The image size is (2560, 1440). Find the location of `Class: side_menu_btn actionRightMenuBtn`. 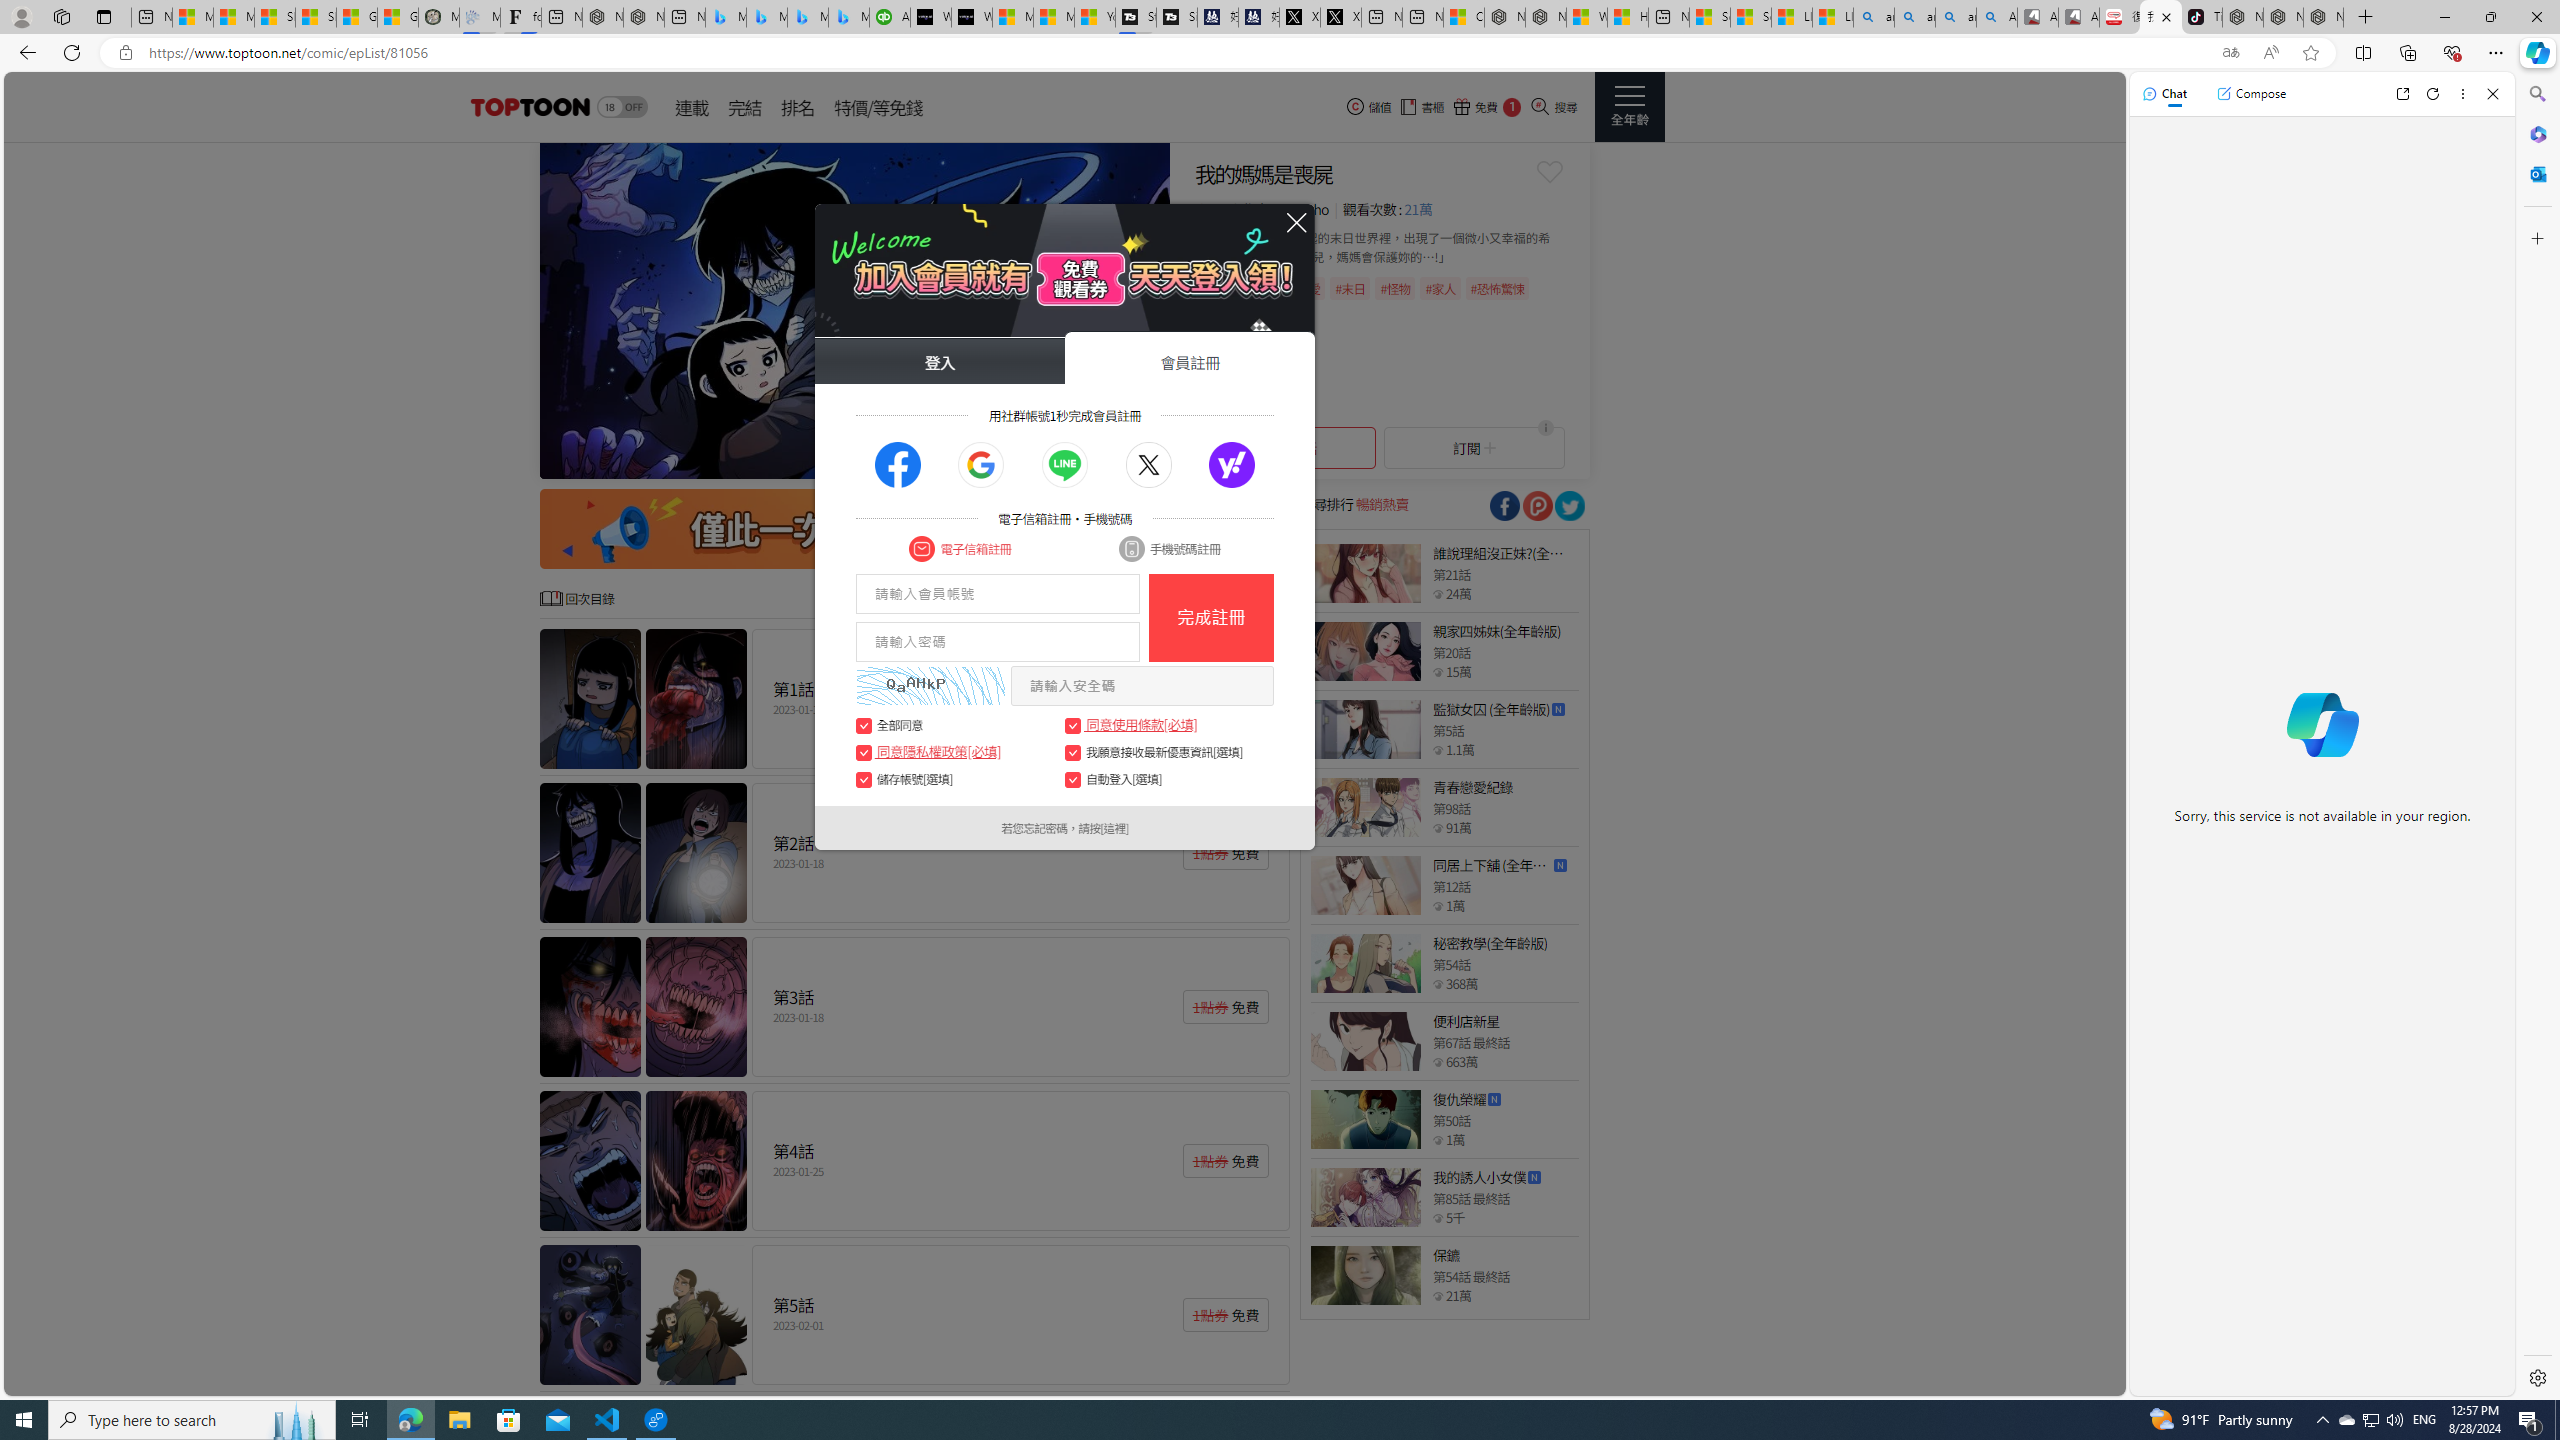

Class: side_menu_btn actionRightMenuBtn is located at coordinates (1629, 107).